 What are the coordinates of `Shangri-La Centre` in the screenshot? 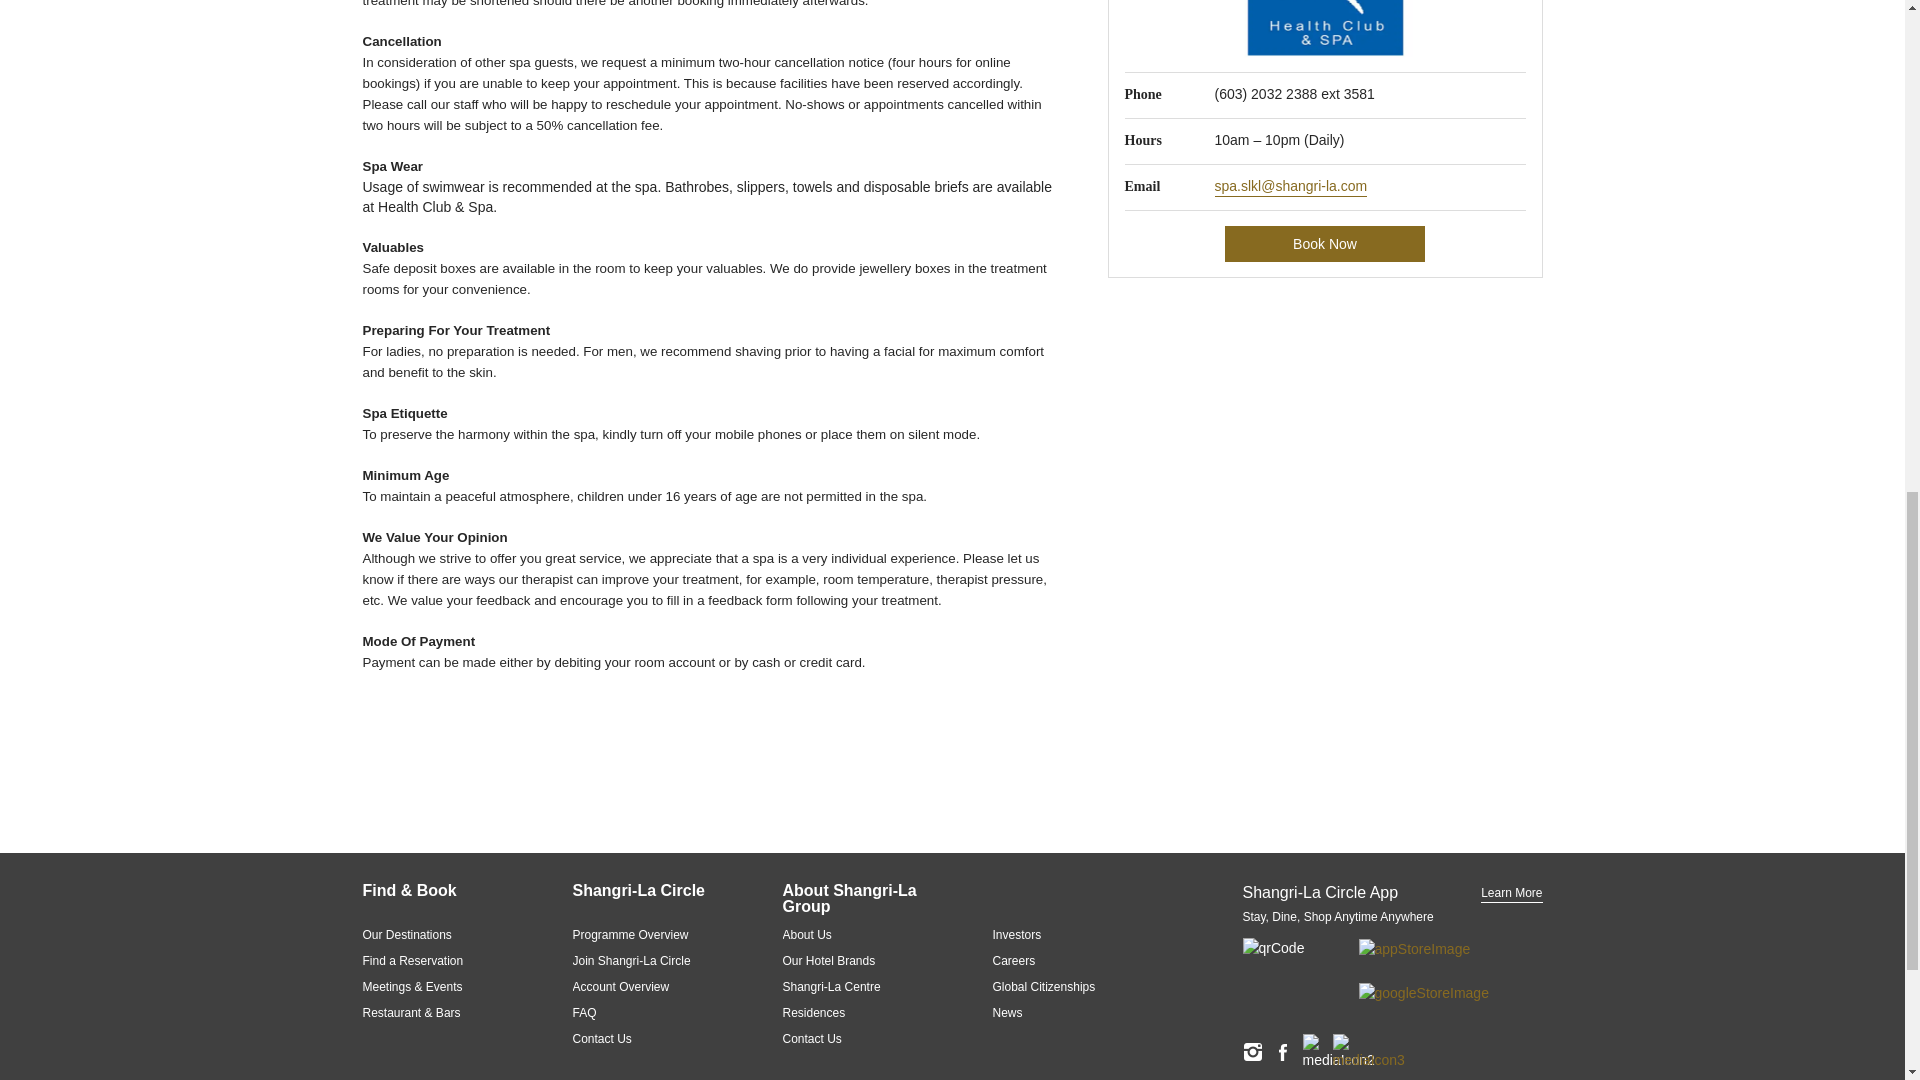 It's located at (862, 986).